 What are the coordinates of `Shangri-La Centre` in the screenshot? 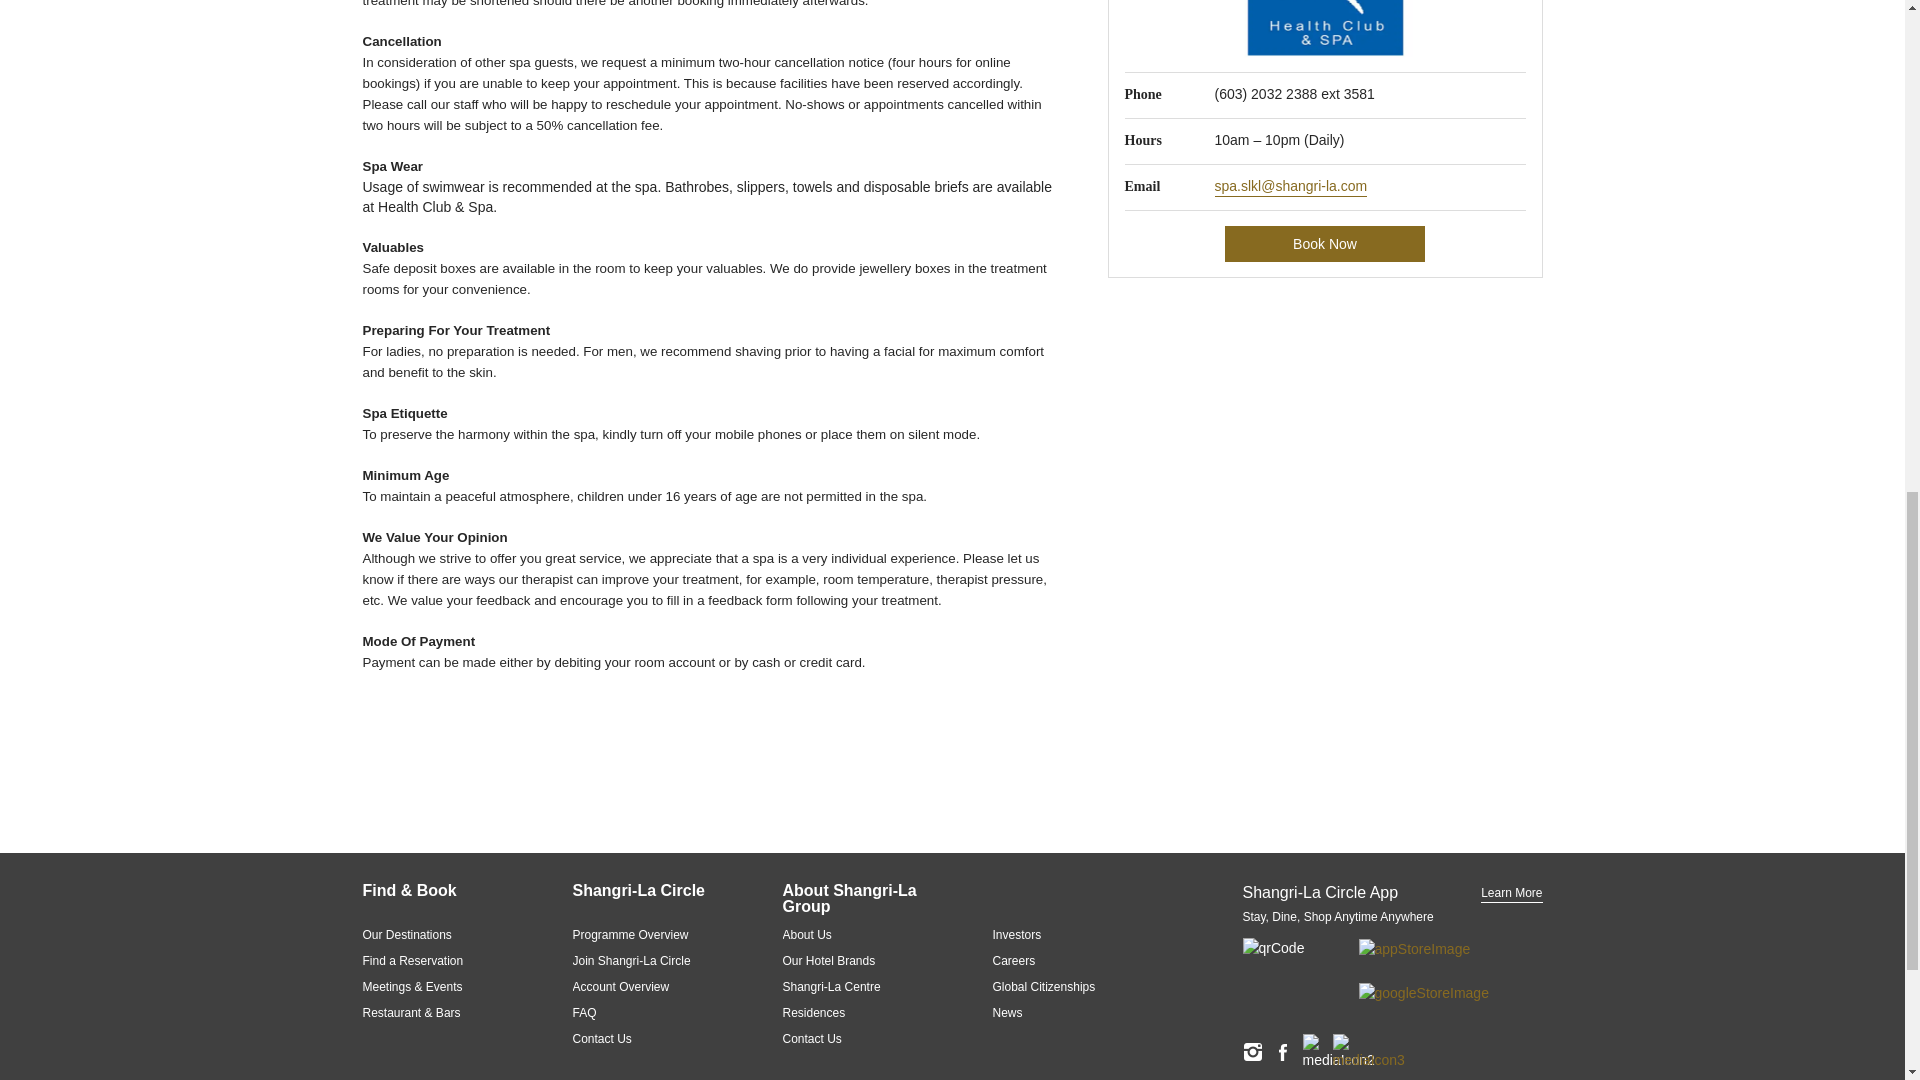 It's located at (862, 986).